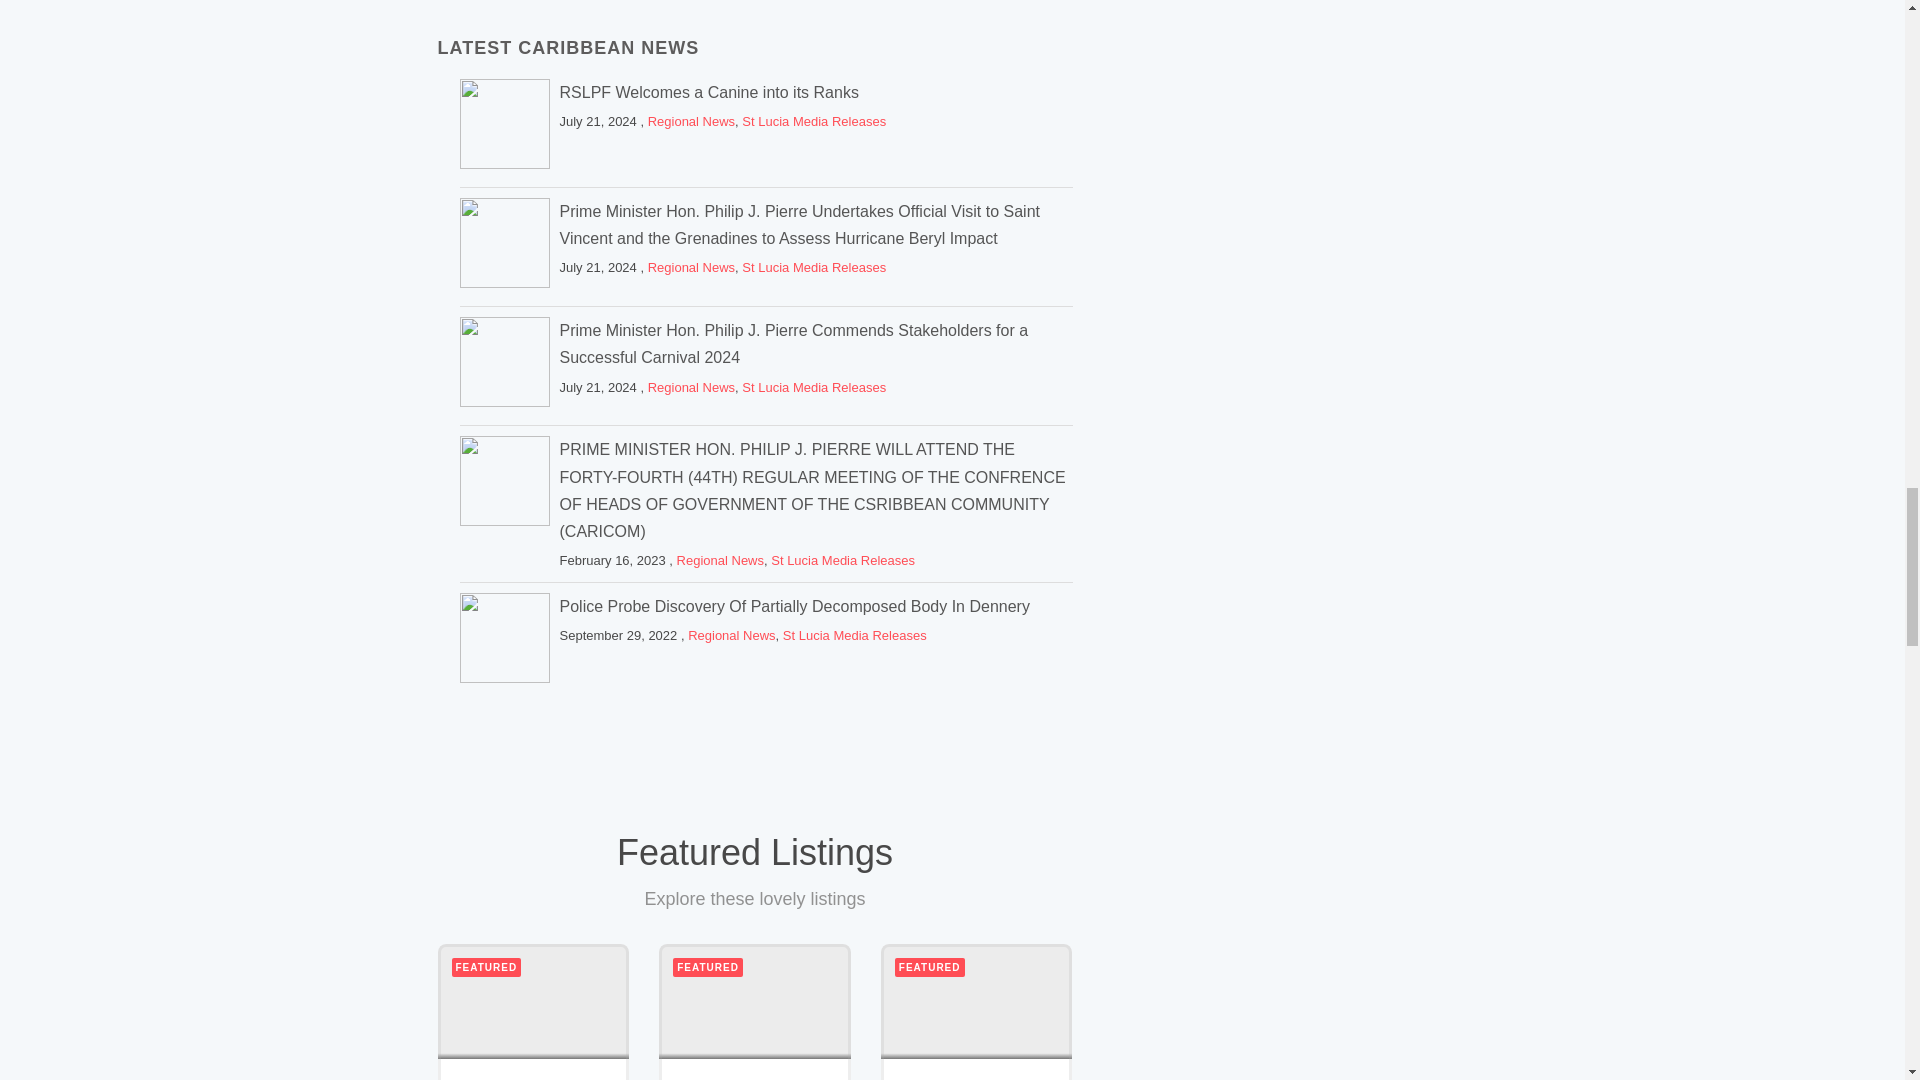 The width and height of the screenshot is (1920, 1080). What do you see at coordinates (504, 128) in the screenshot?
I see `RSLPF Welcomes a Canine into its Ranks` at bounding box center [504, 128].